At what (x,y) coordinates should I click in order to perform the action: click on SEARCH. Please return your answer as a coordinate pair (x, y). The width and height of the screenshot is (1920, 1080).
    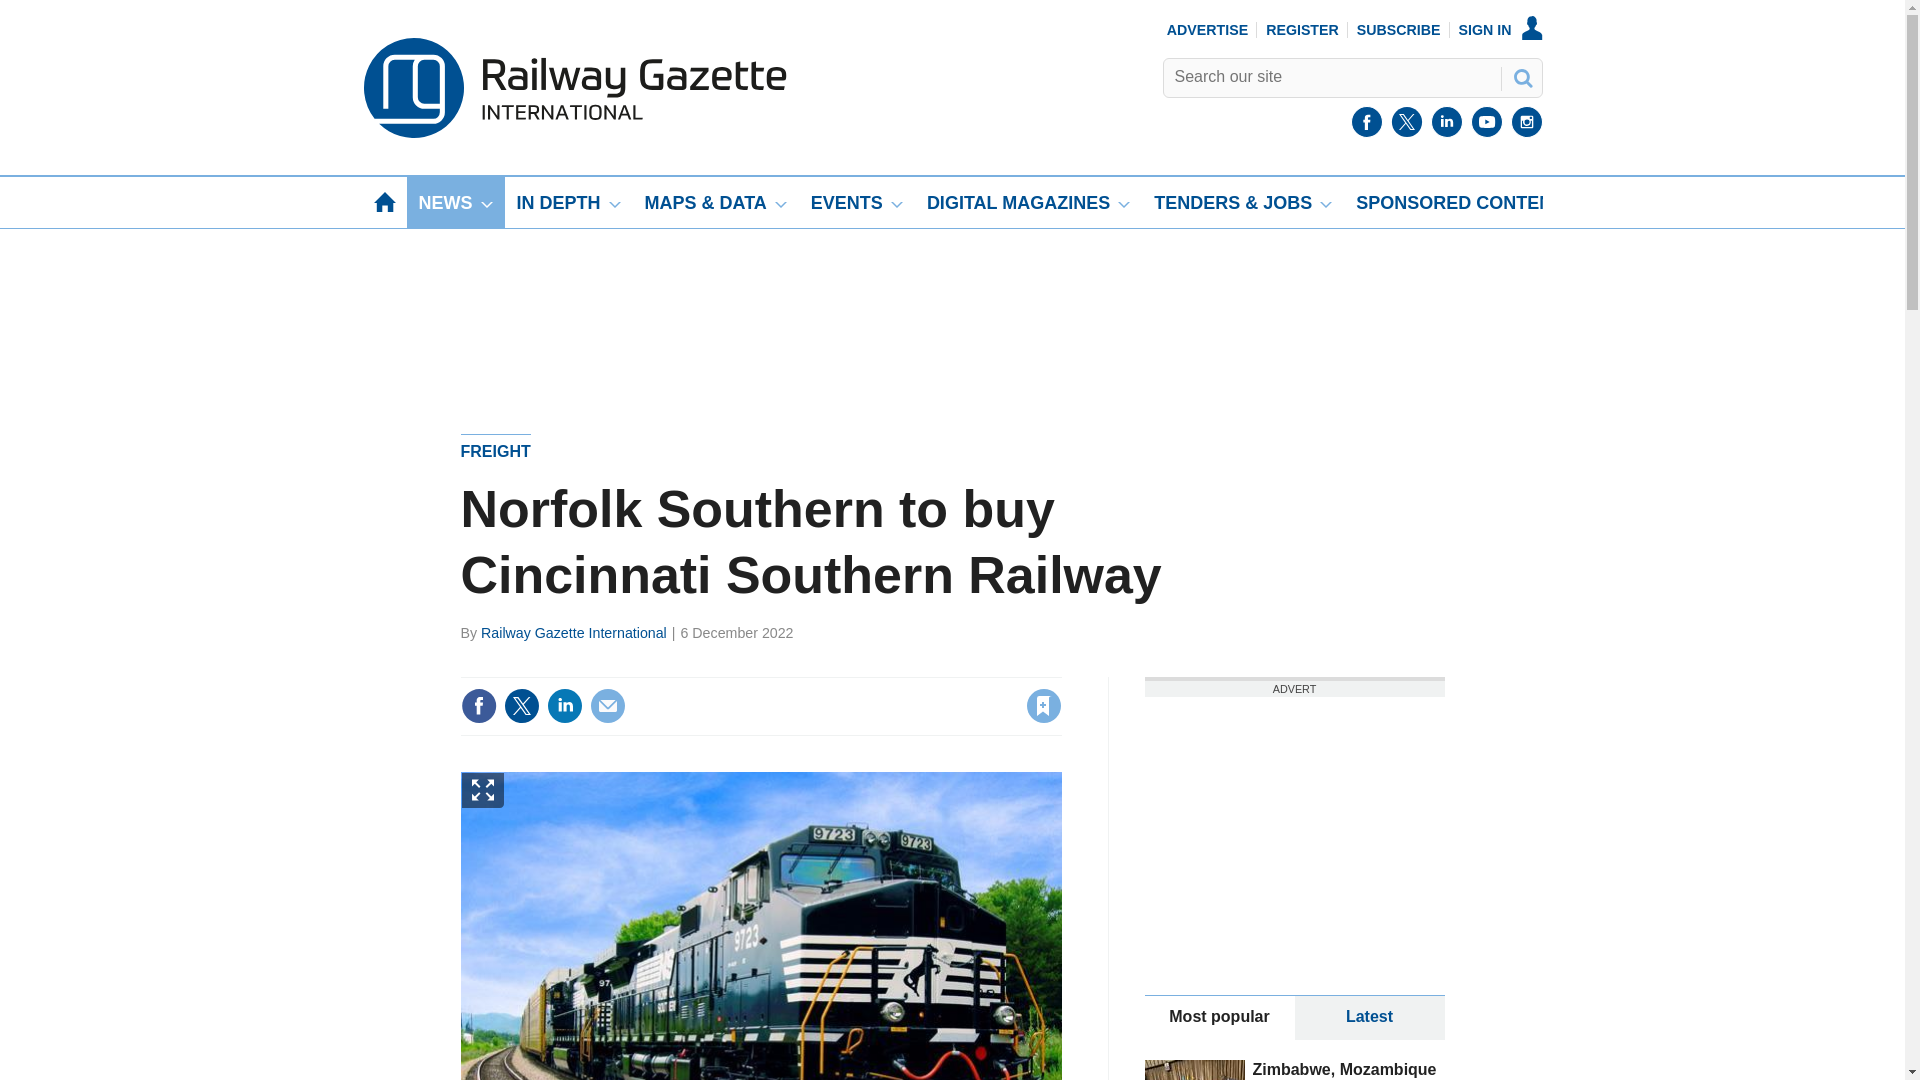
    Looking at the image, I should click on (1521, 77).